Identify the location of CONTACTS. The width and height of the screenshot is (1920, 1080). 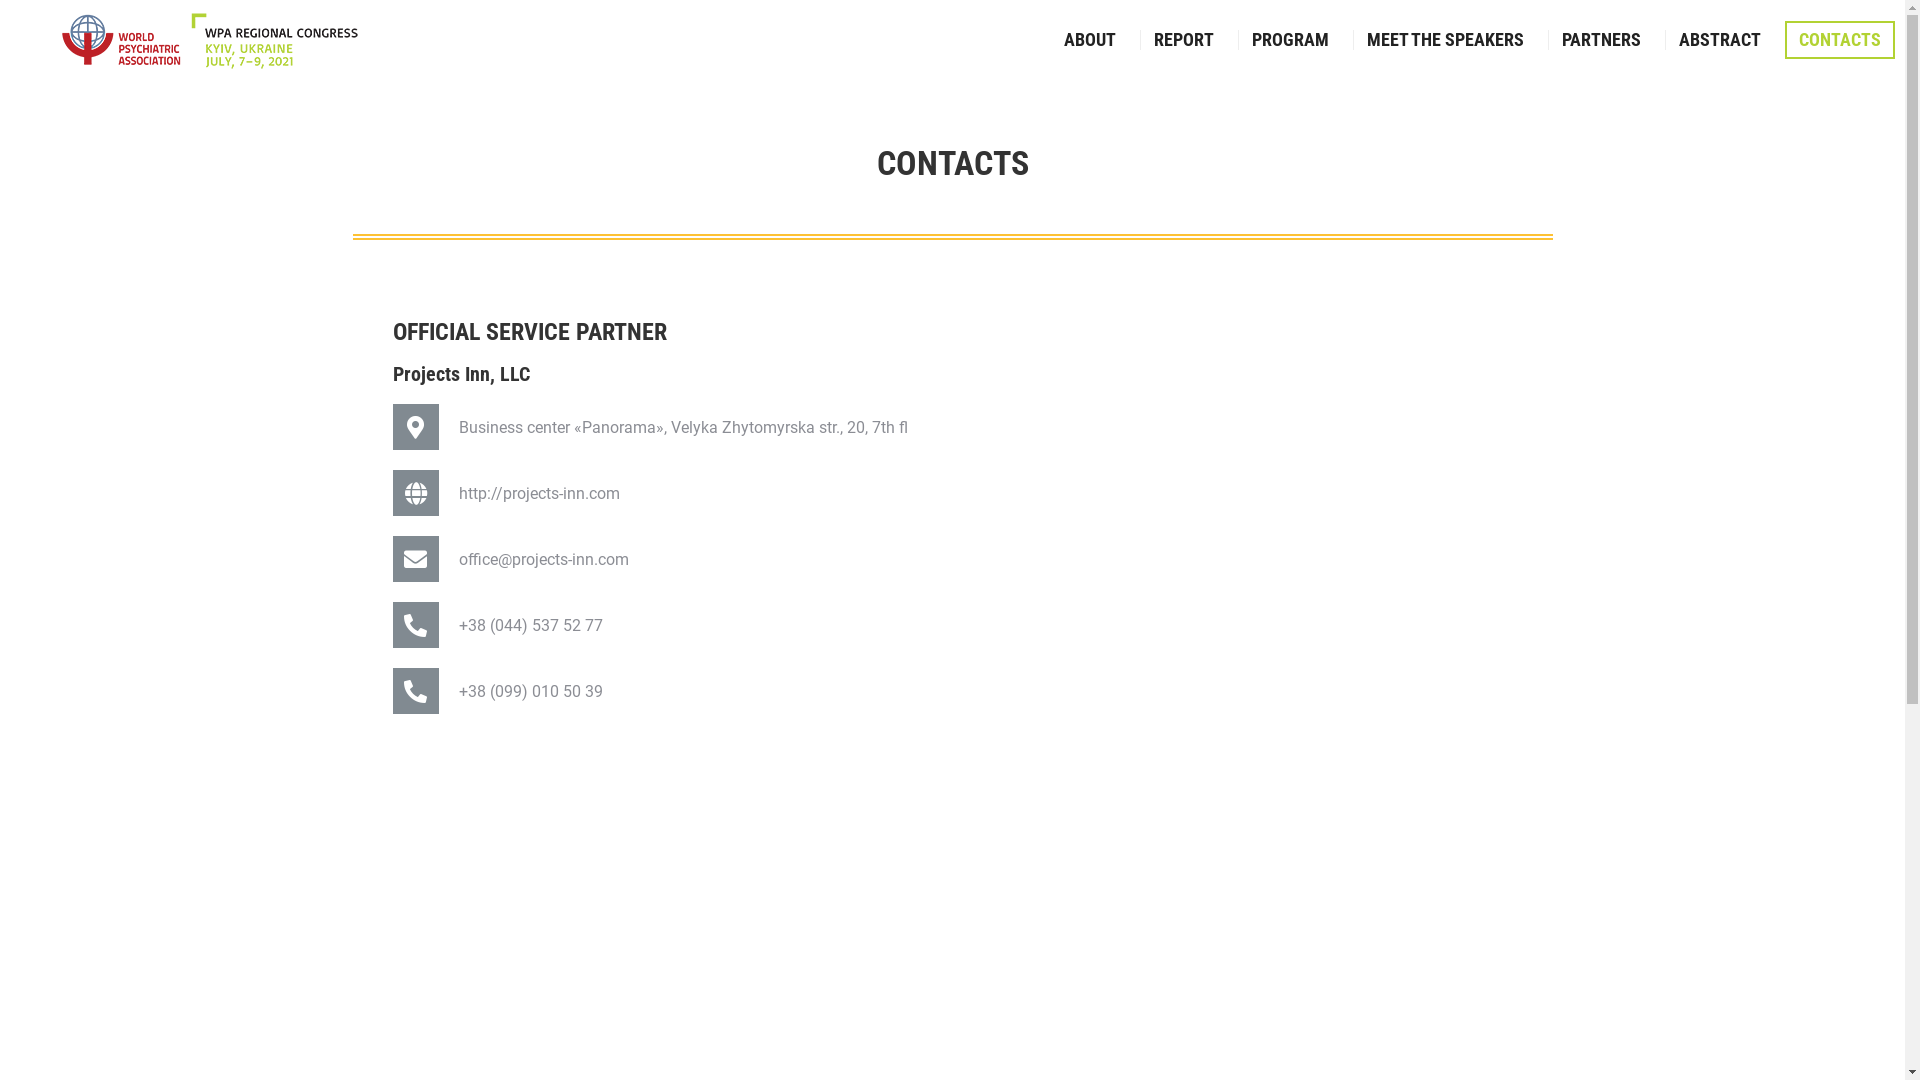
(1840, 40).